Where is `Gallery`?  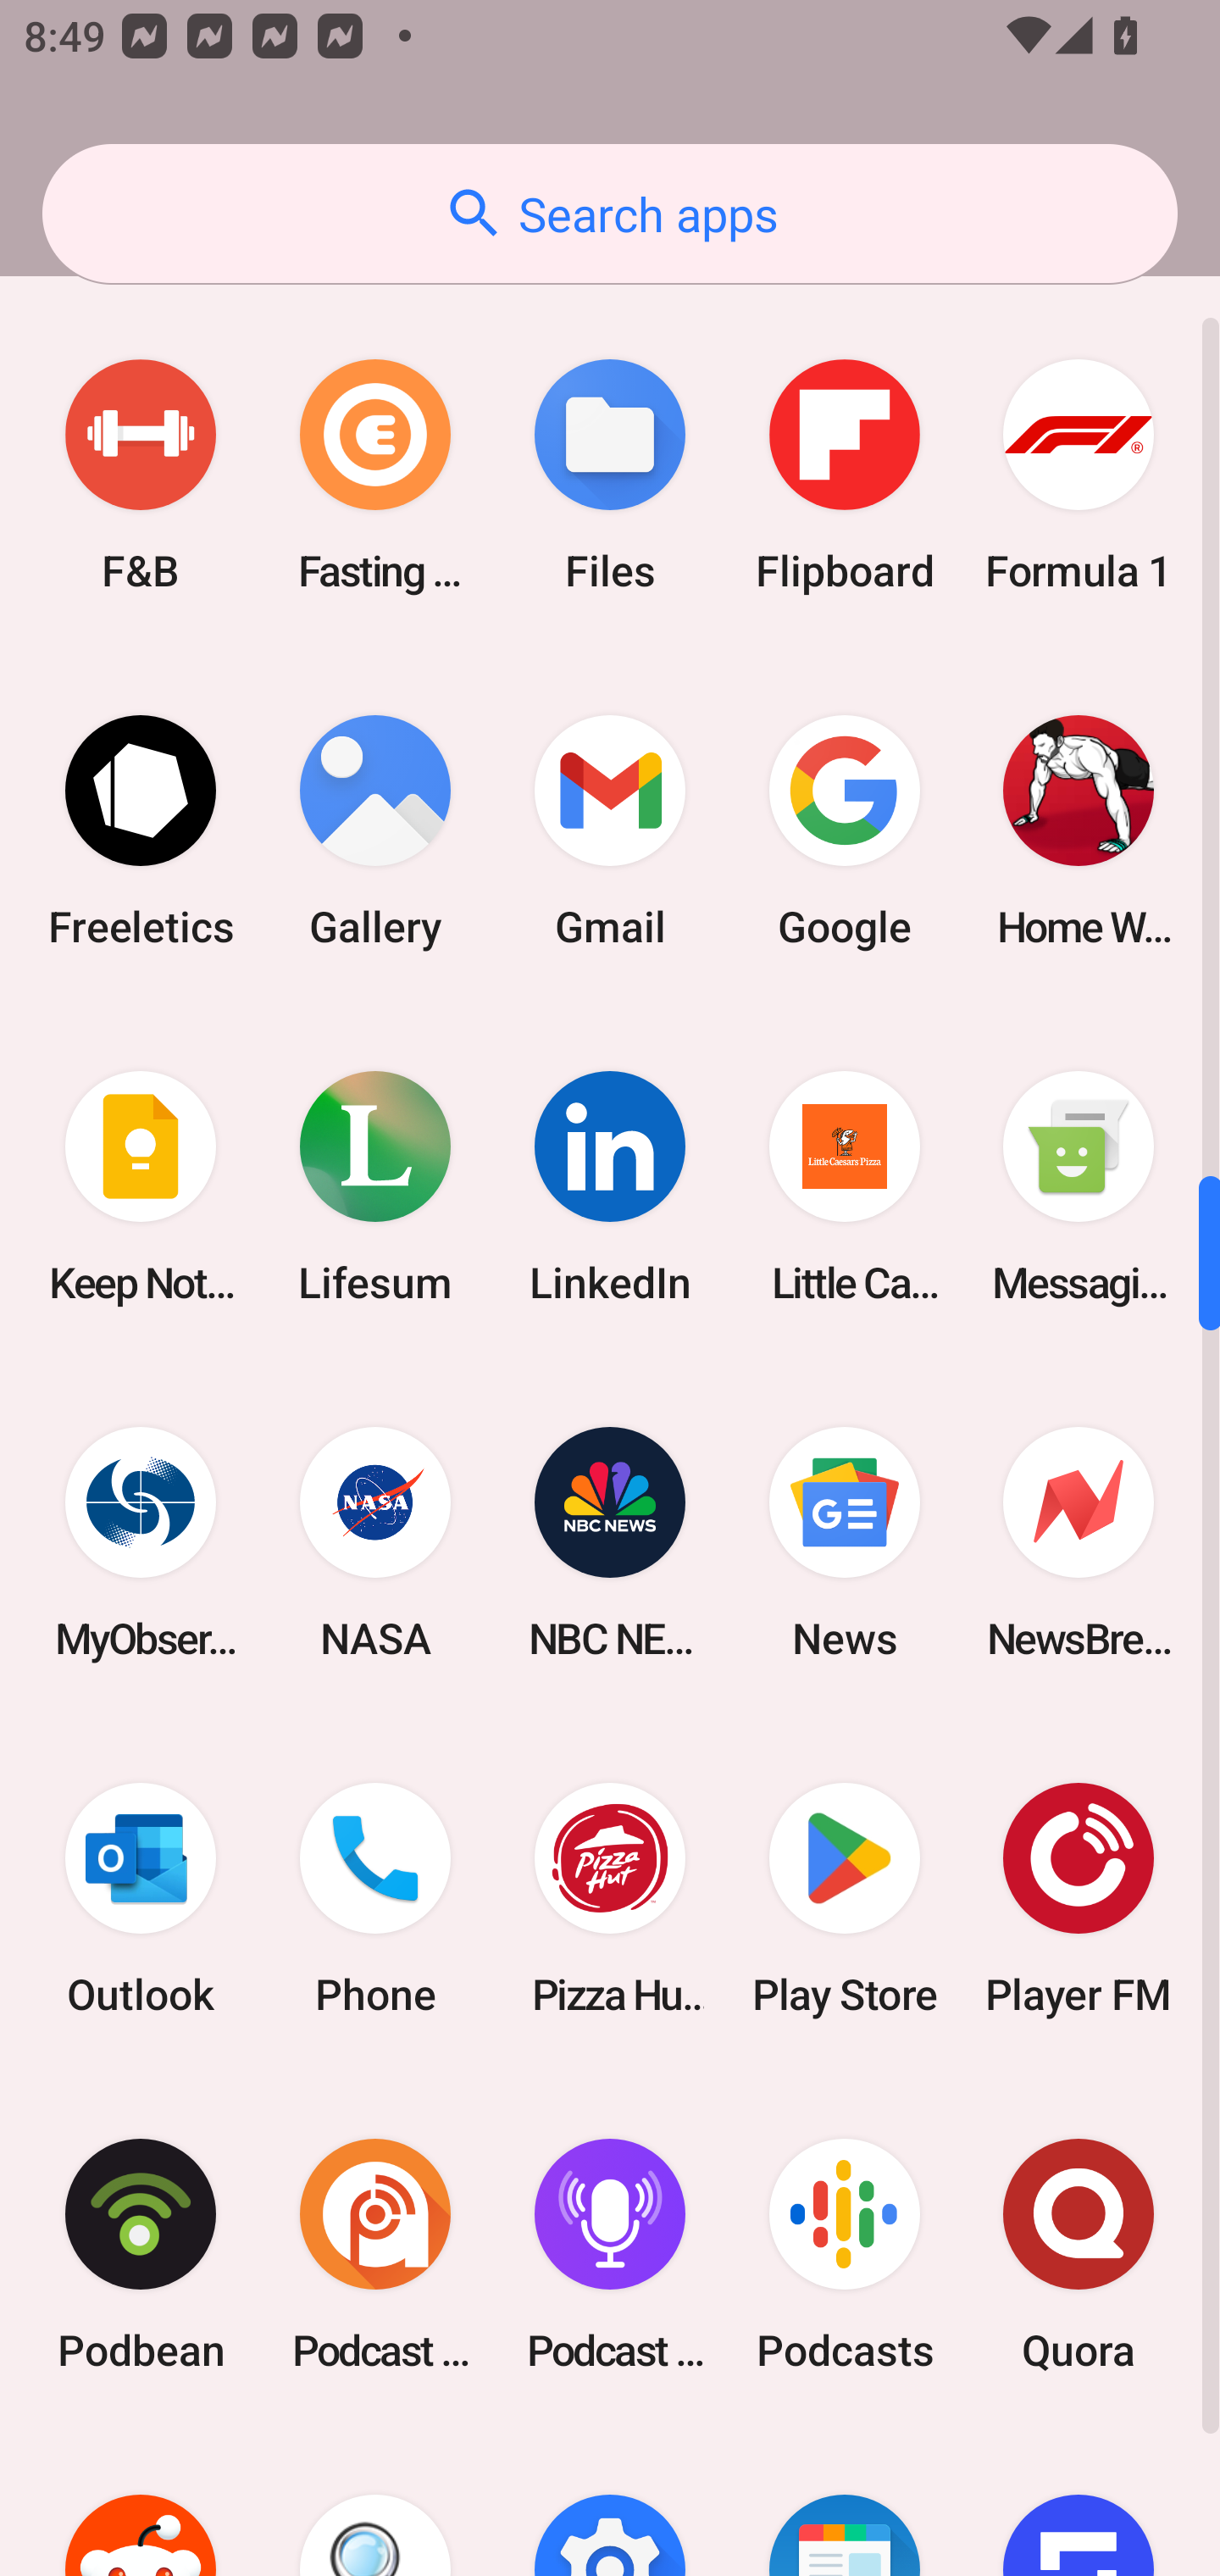
Gallery is located at coordinates (375, 832).